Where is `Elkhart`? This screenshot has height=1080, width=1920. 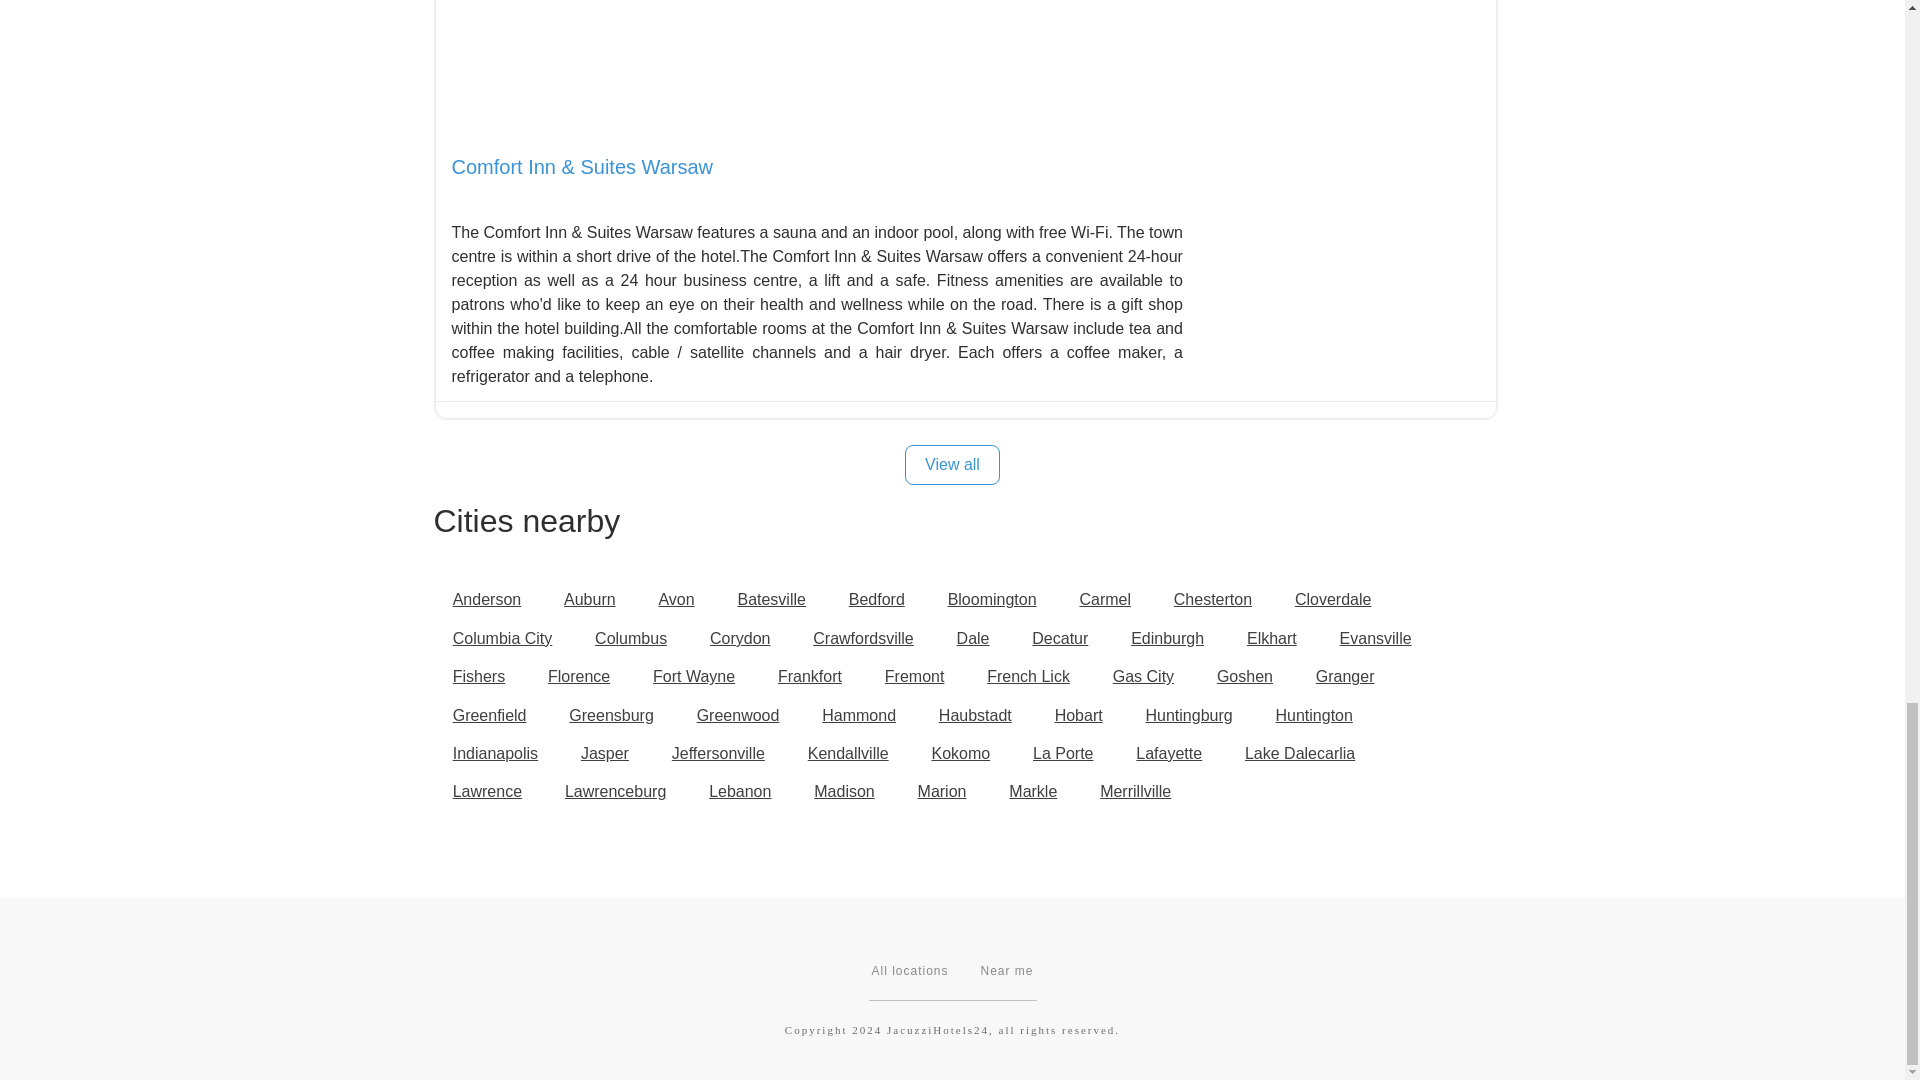
Elkhart is located at coordinates (1272, 638).